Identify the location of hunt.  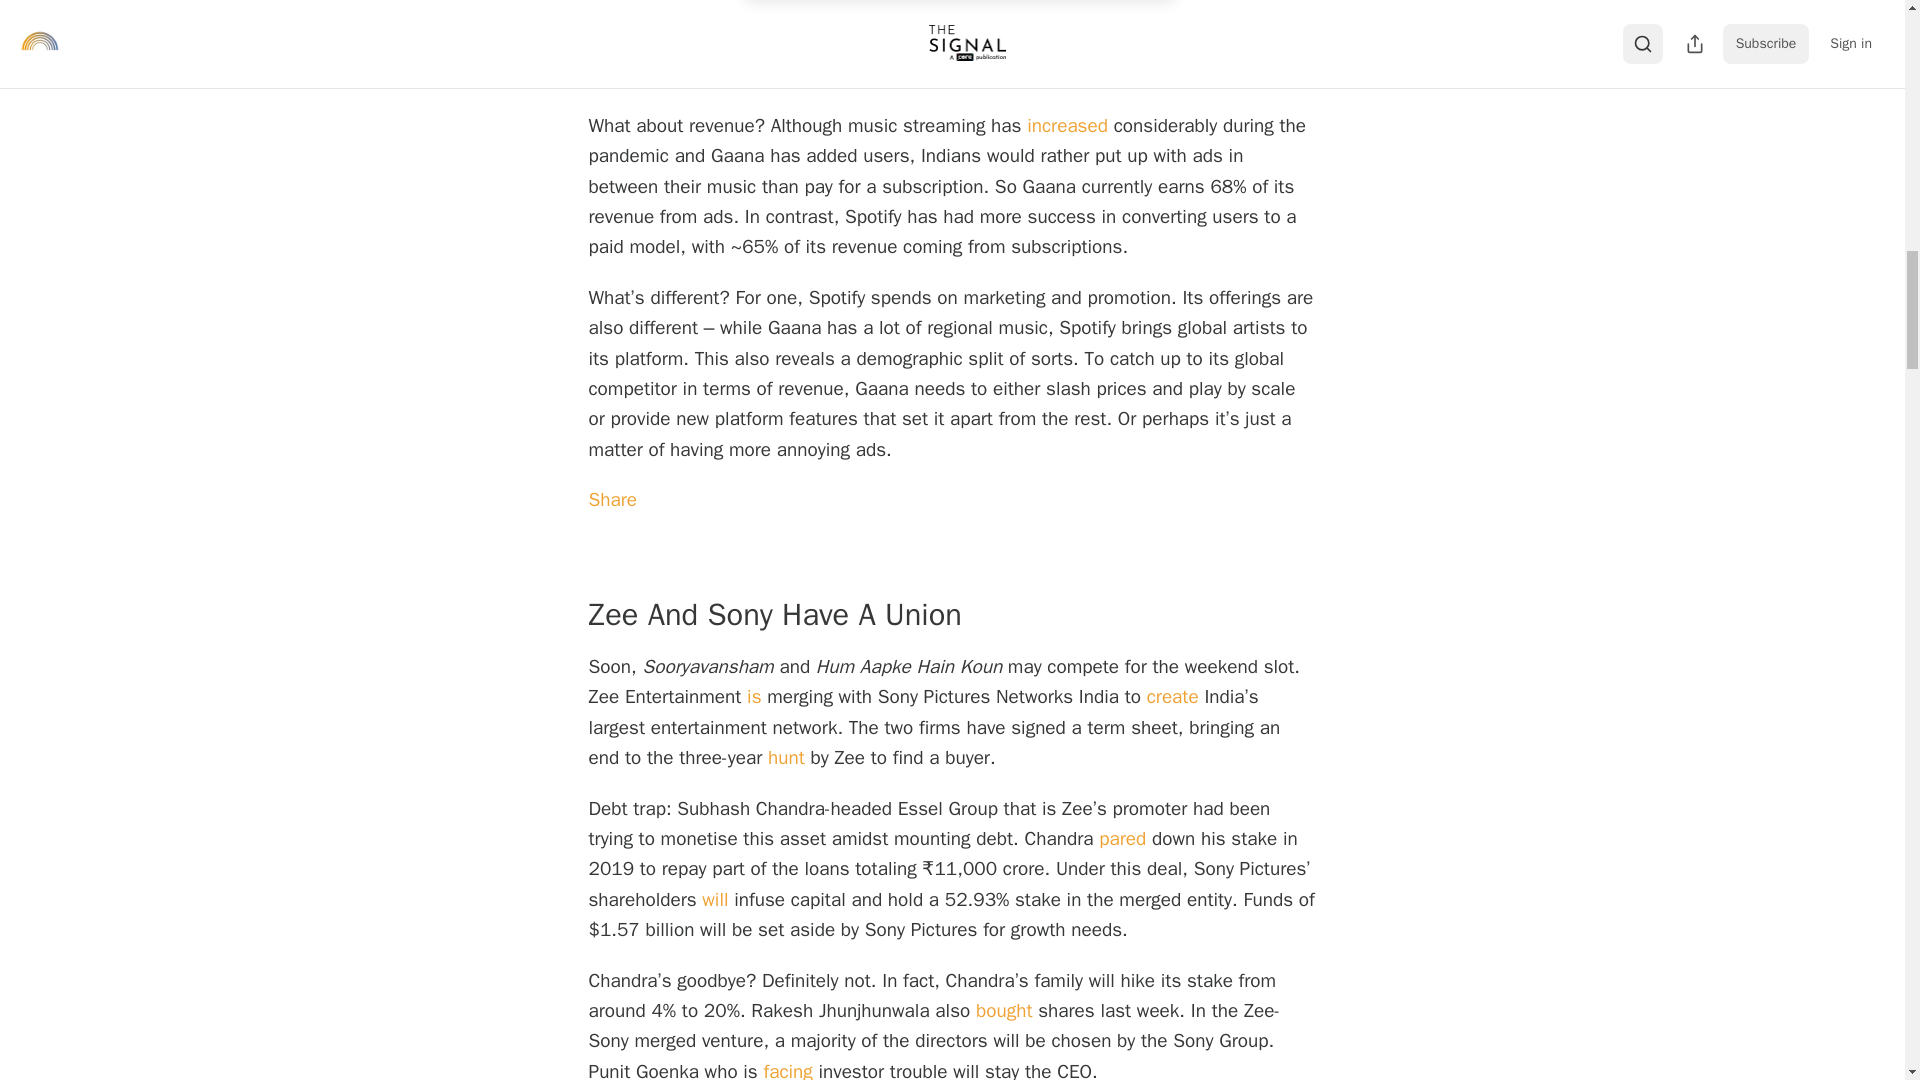
(783, 758).